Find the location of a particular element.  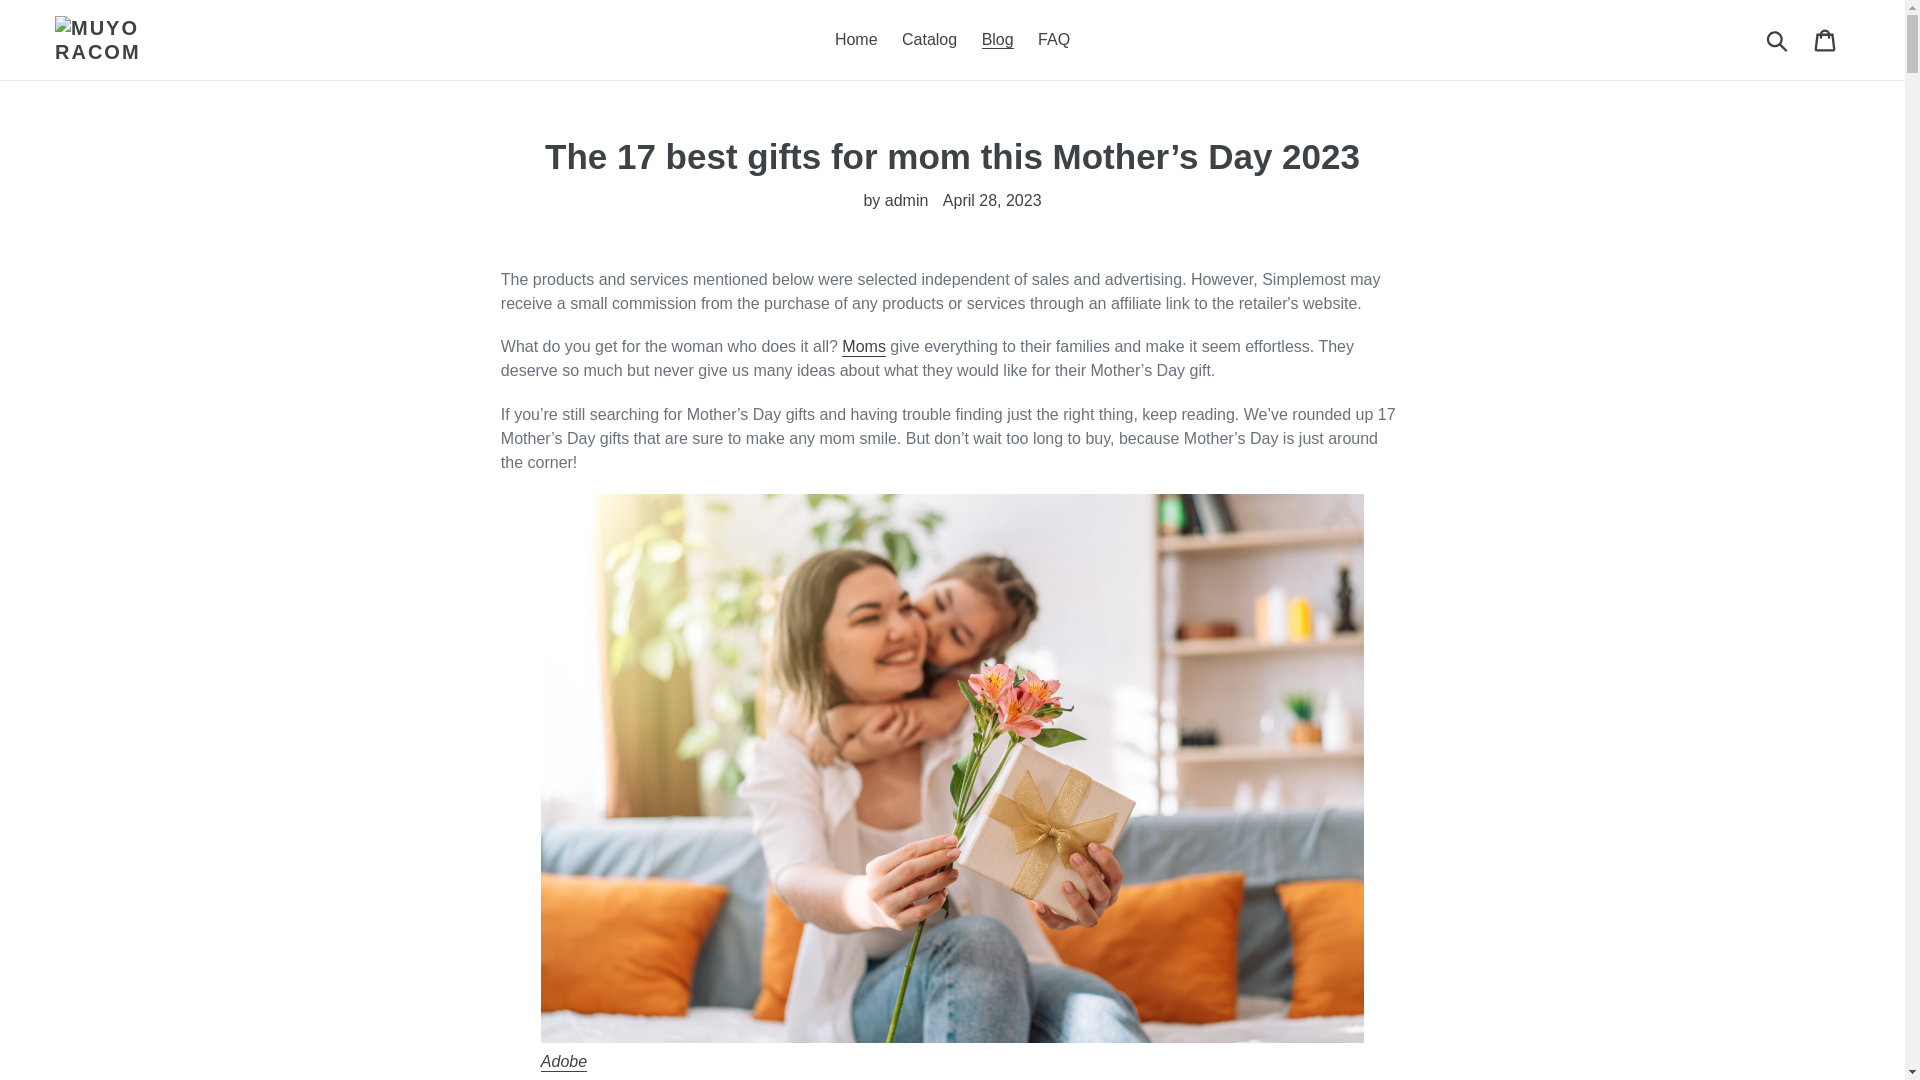

Catalog is located at coordinates (930, 40).